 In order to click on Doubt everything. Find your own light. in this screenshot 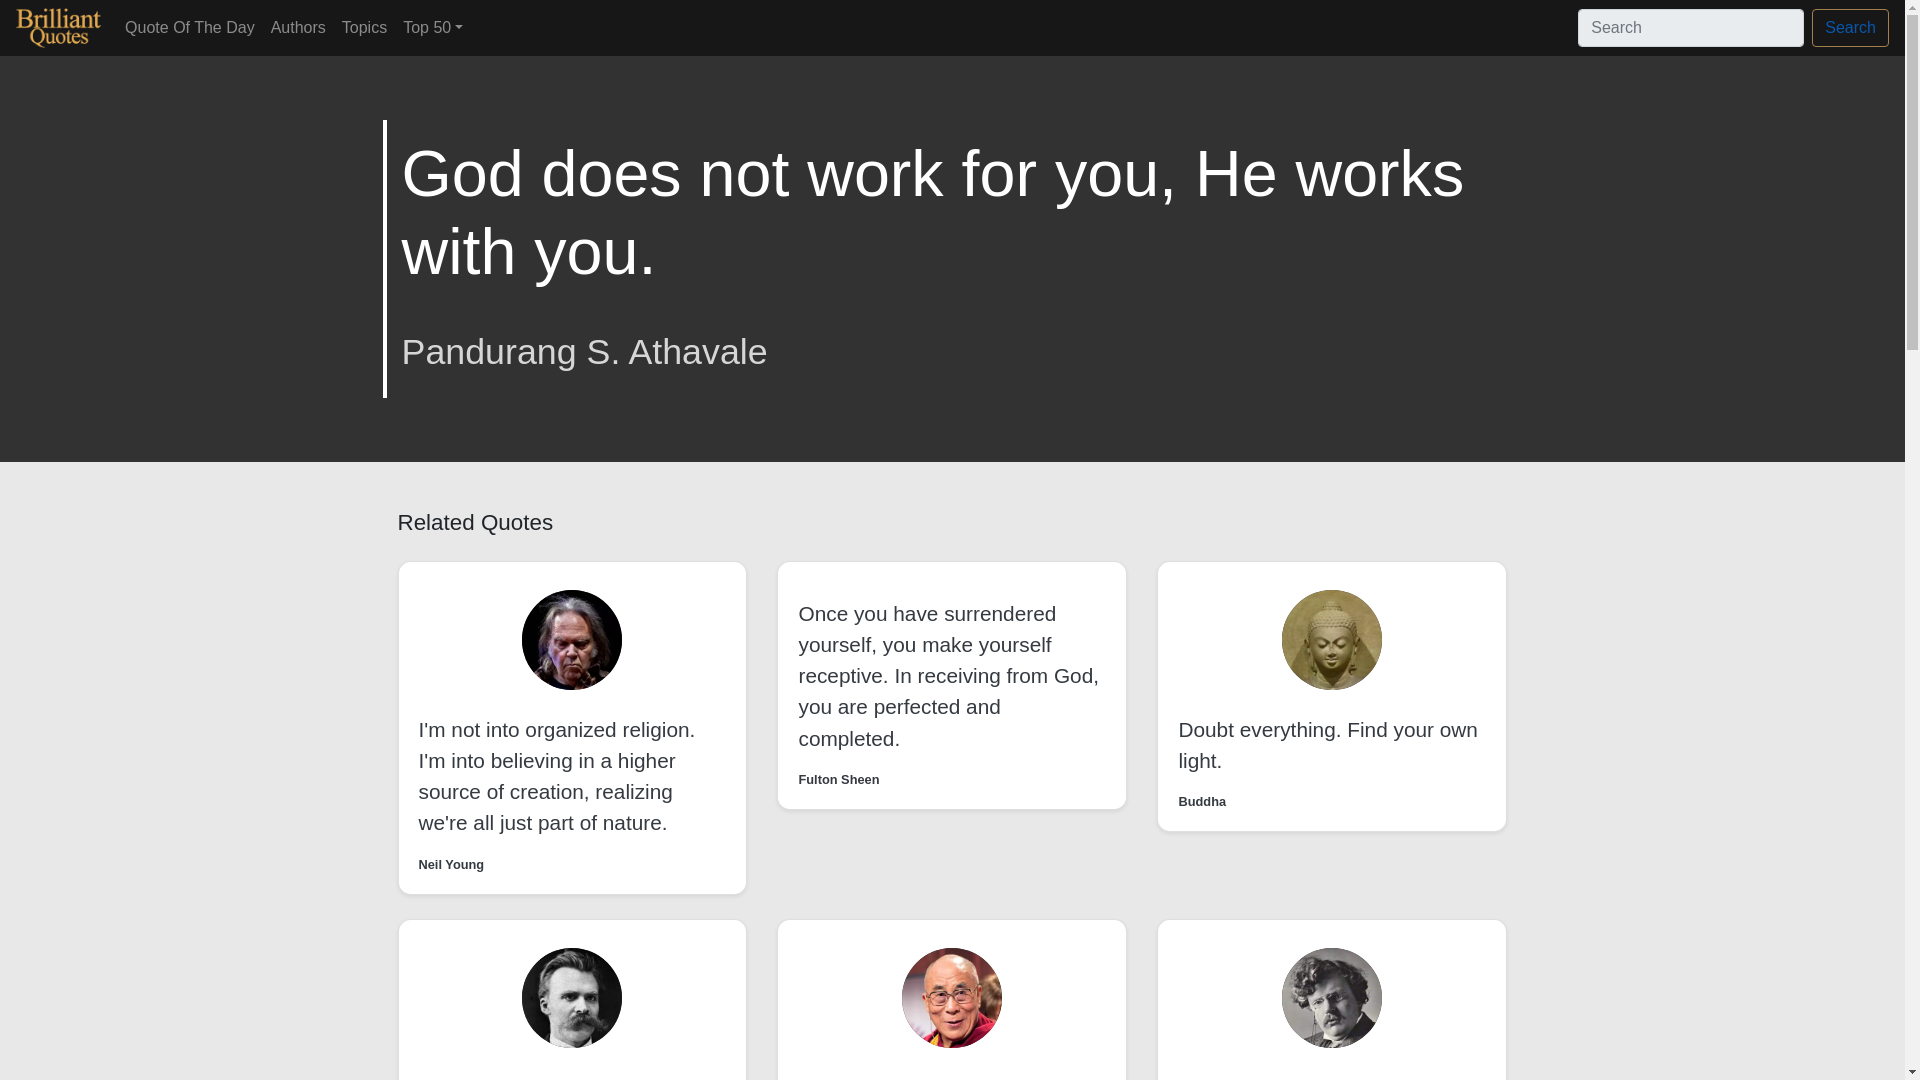, I will do `click(1327, 745)`.